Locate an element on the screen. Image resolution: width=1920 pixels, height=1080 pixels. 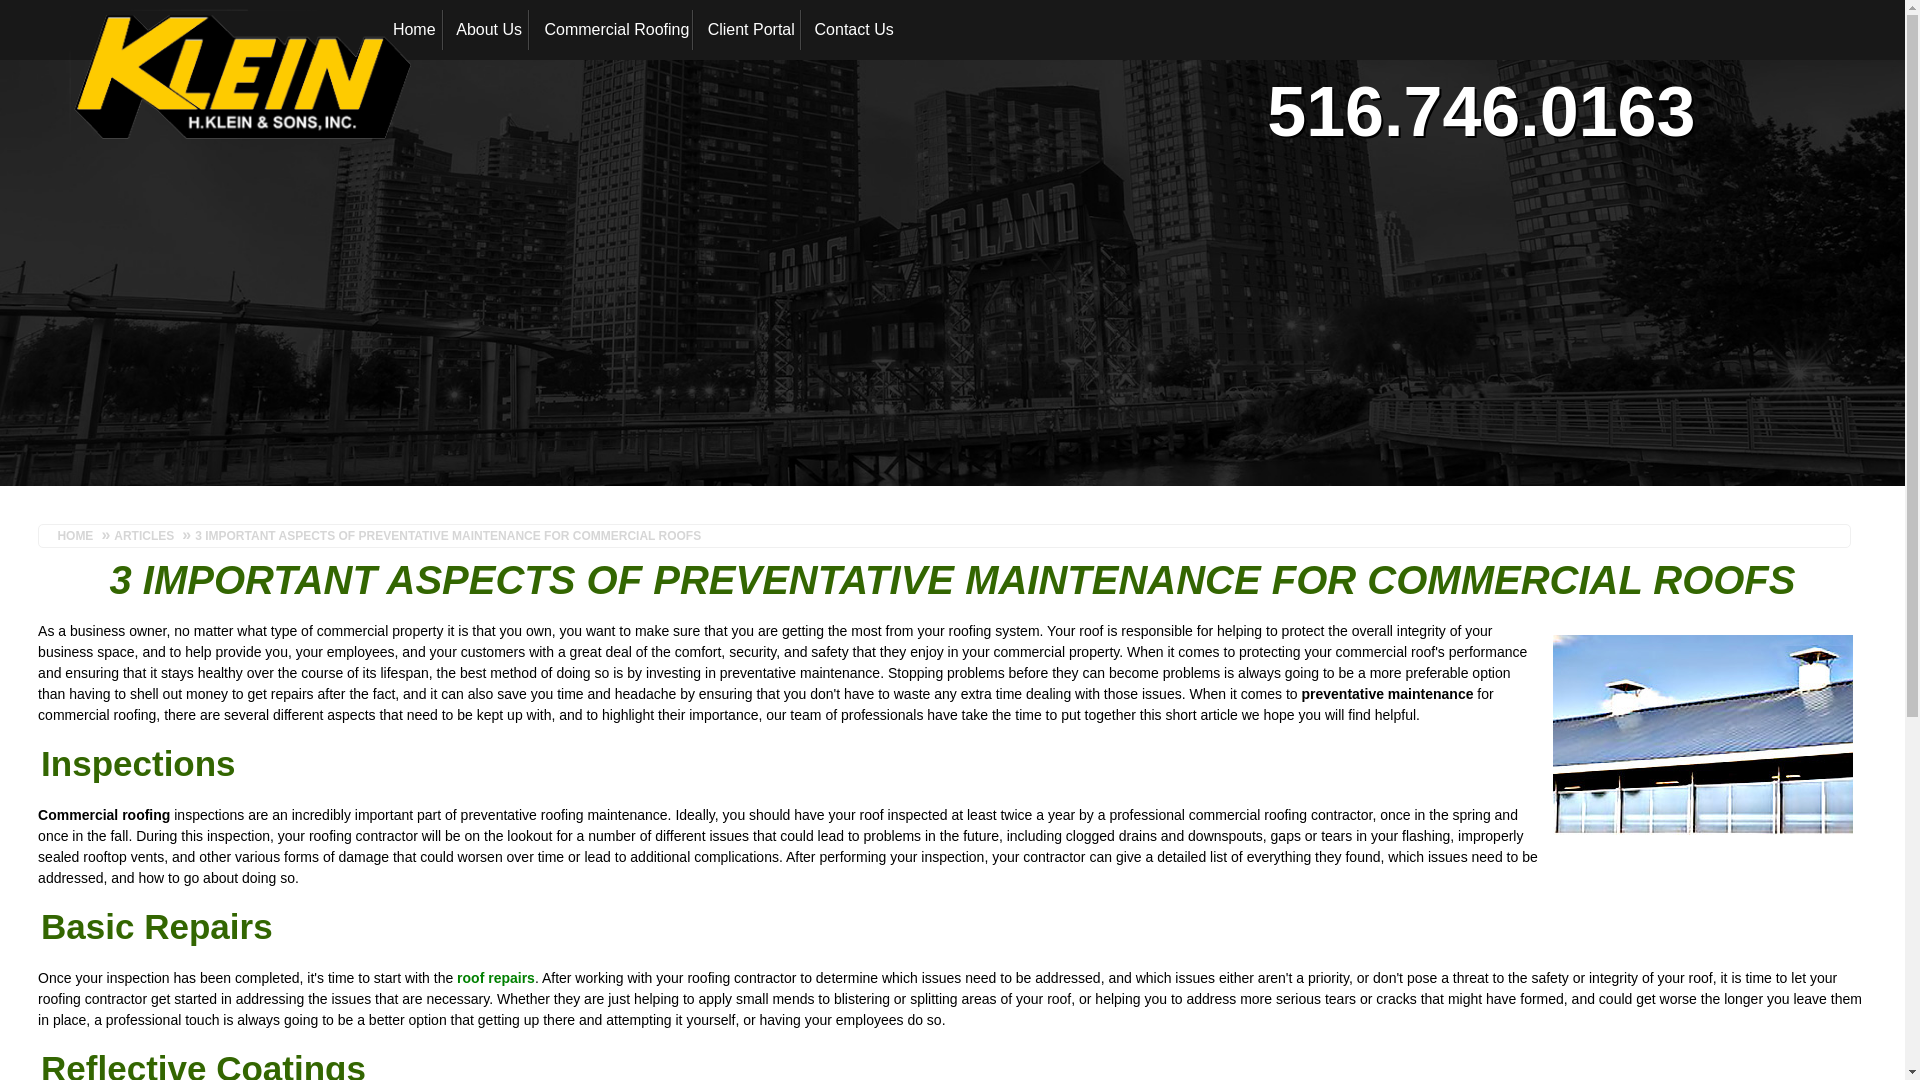
HOME is located at coordinates (79, 536).